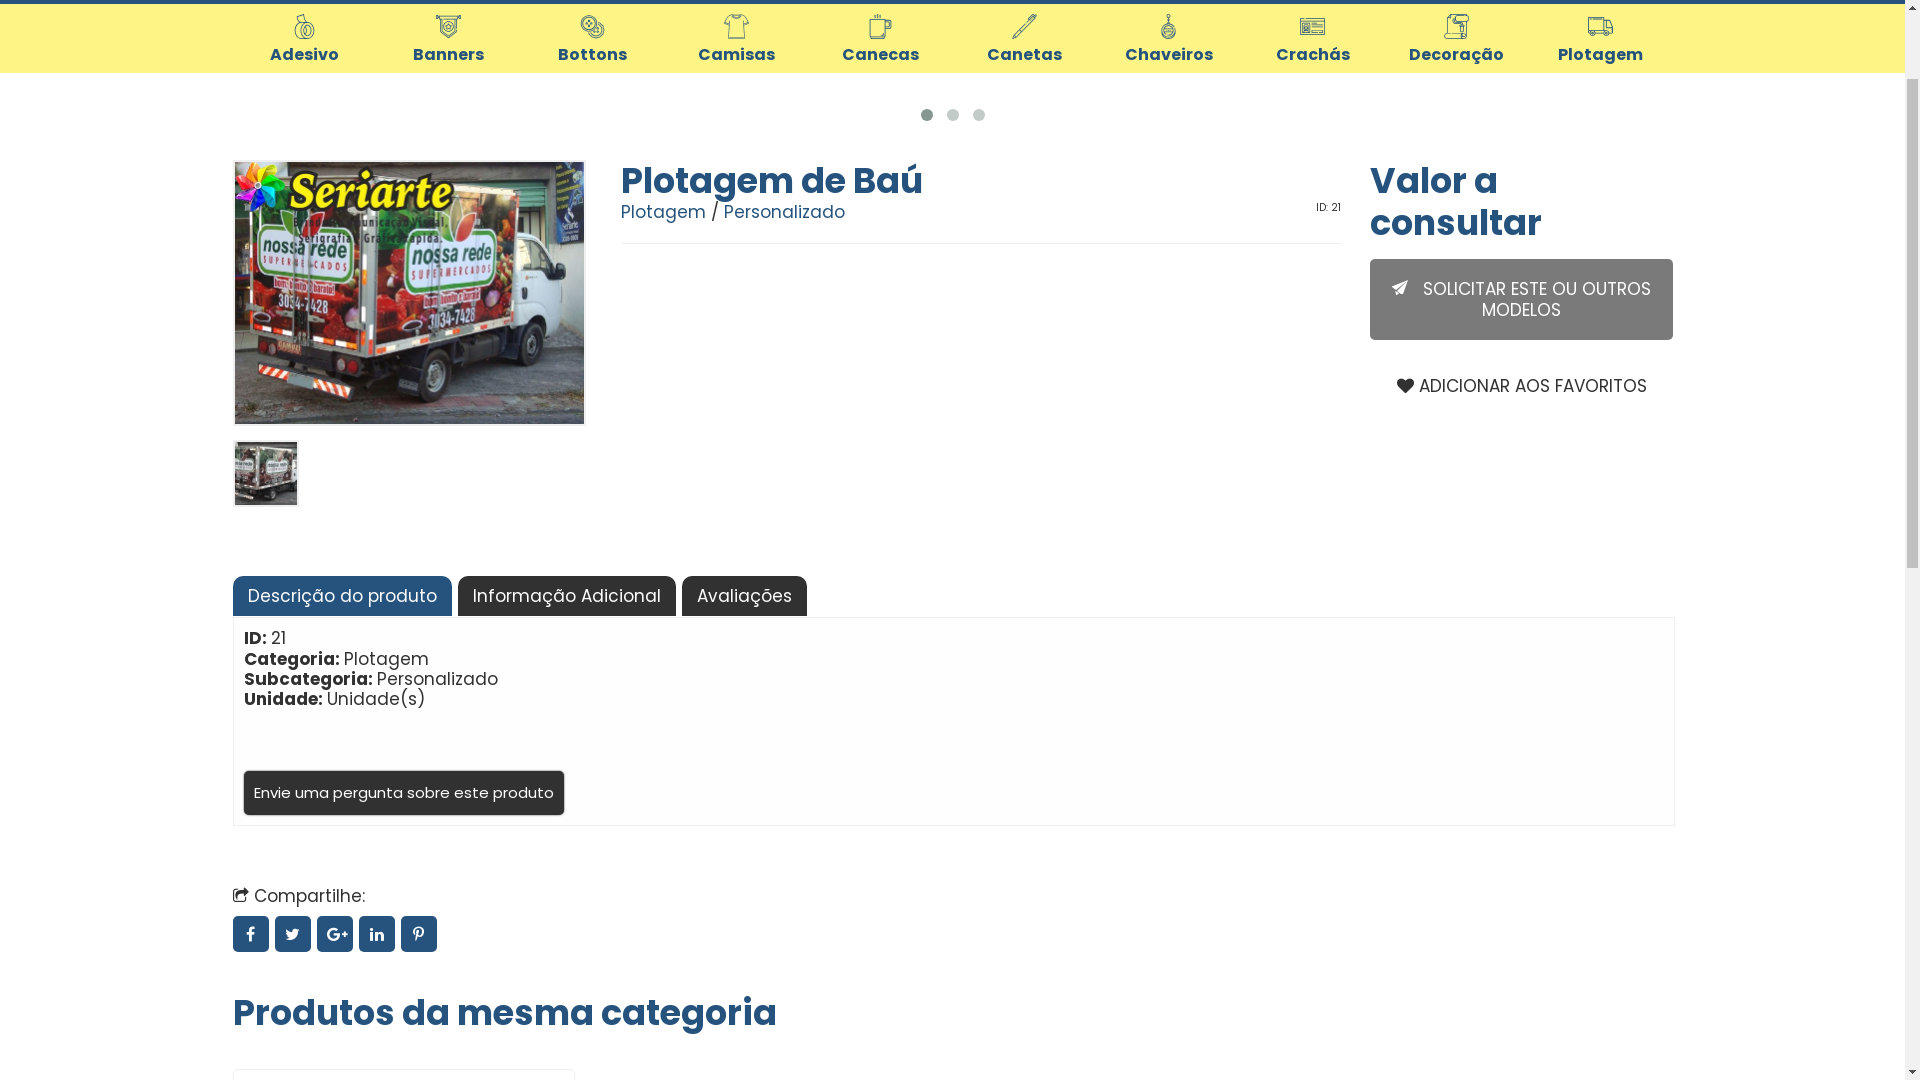  Describe the element at coordinates (1660, 42) in the screenshot. I see `Siga nosso Instagram` at that location.